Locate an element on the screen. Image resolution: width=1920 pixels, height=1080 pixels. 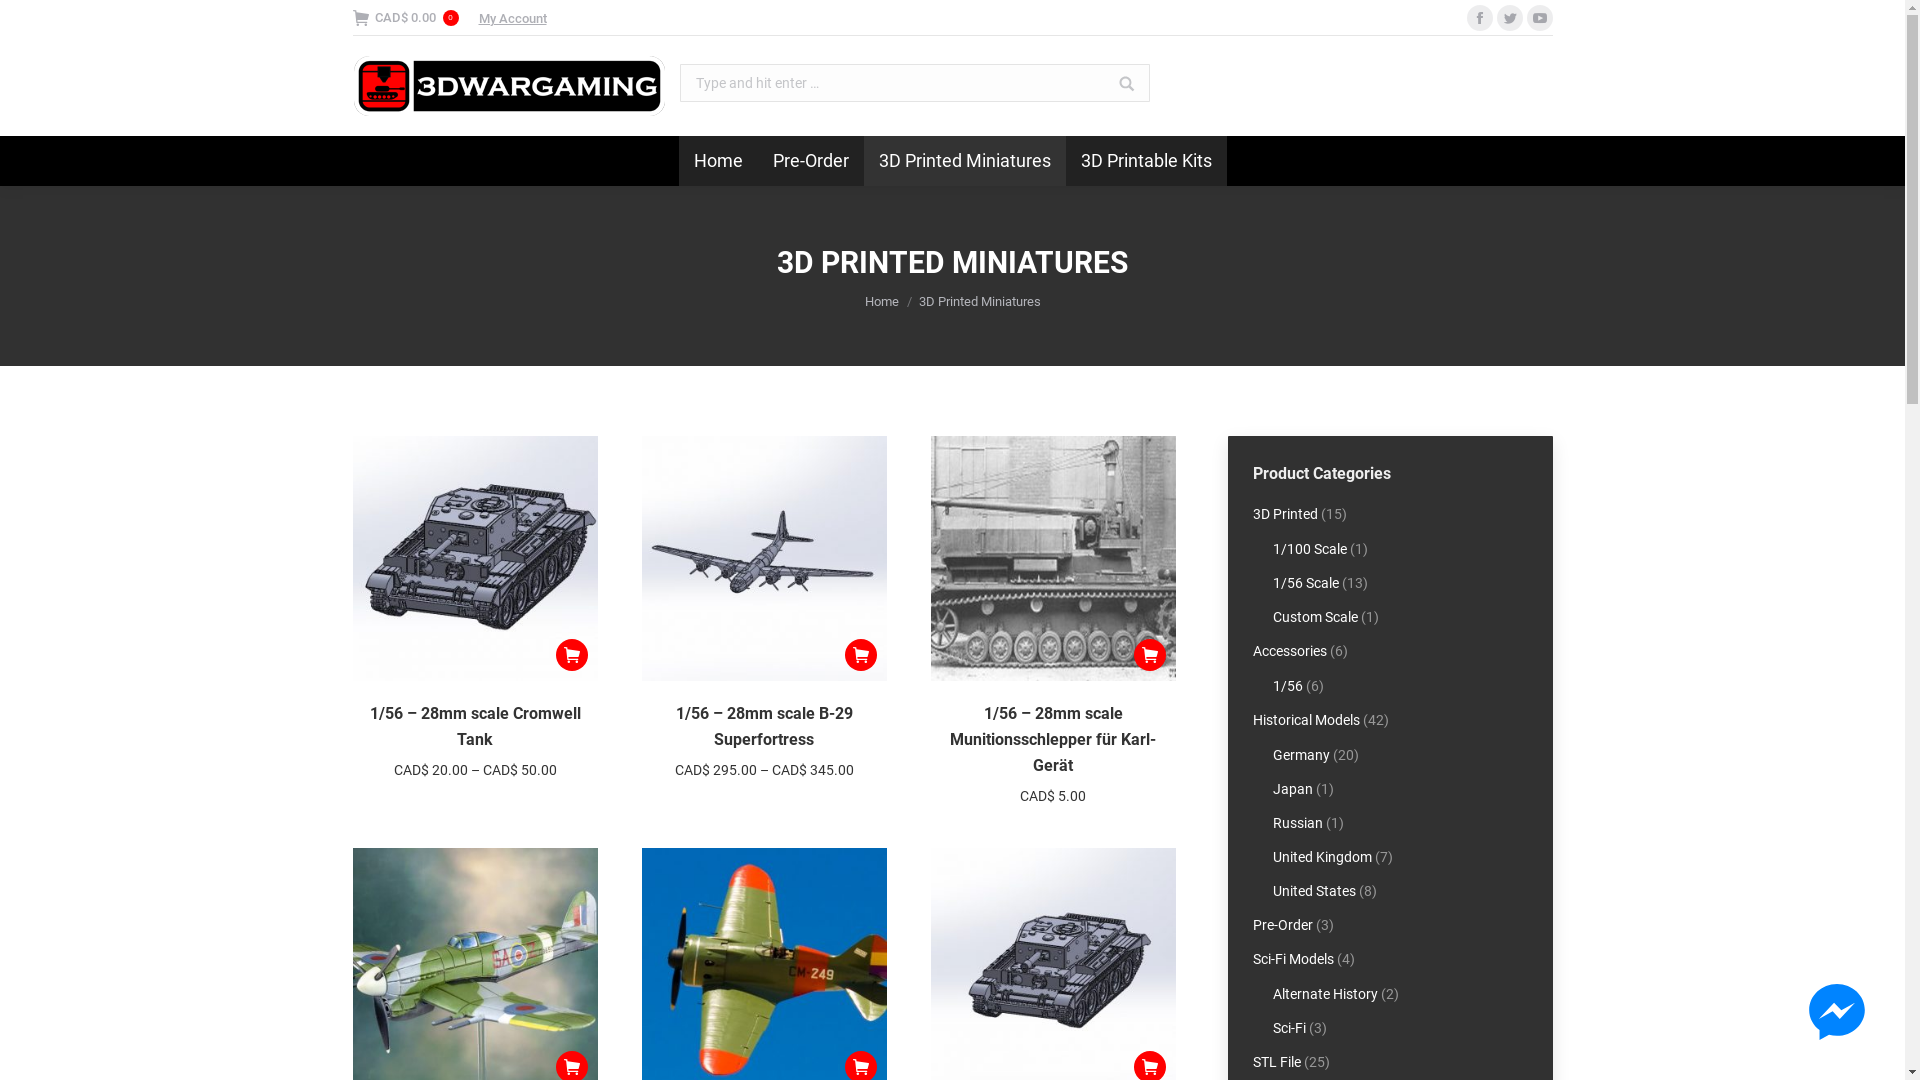
Home is located at coordinates (718, 161).